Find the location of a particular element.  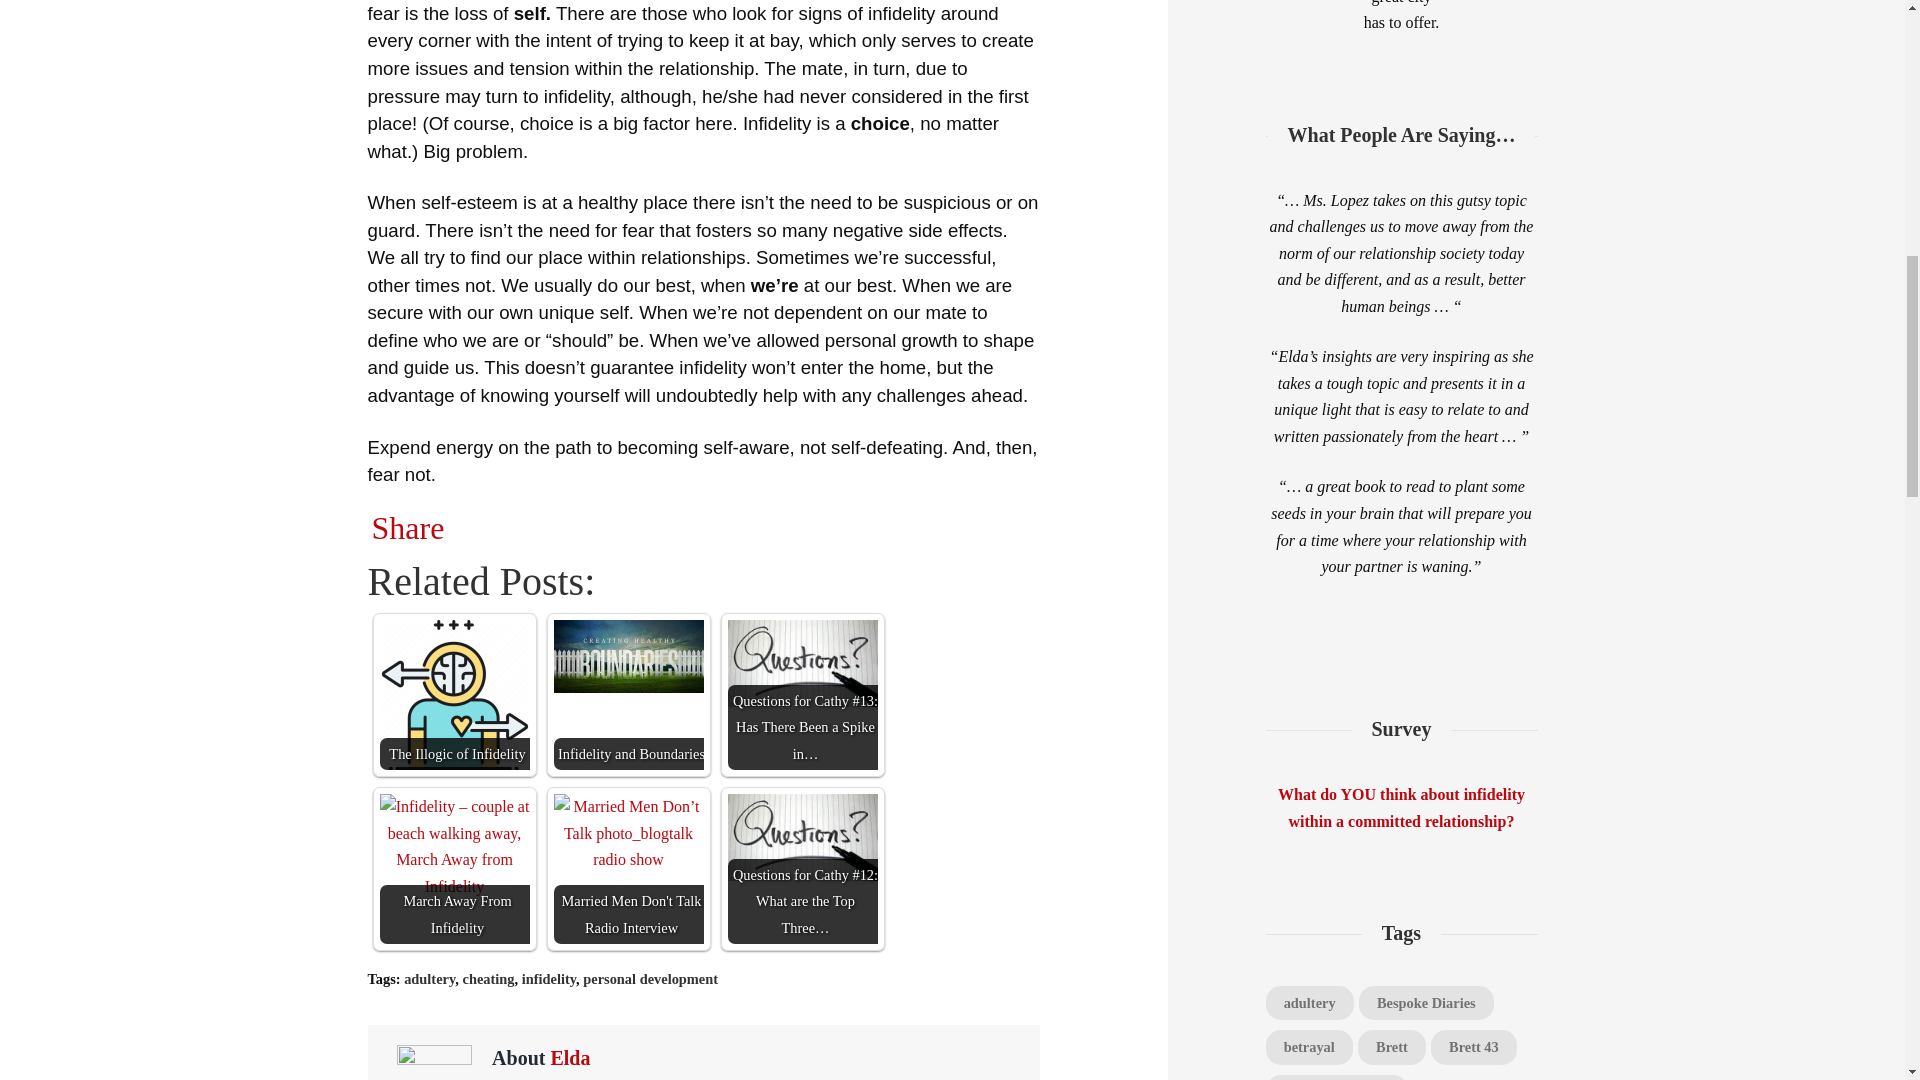

March Away From Infidelity is located at coordinates (454, 846).